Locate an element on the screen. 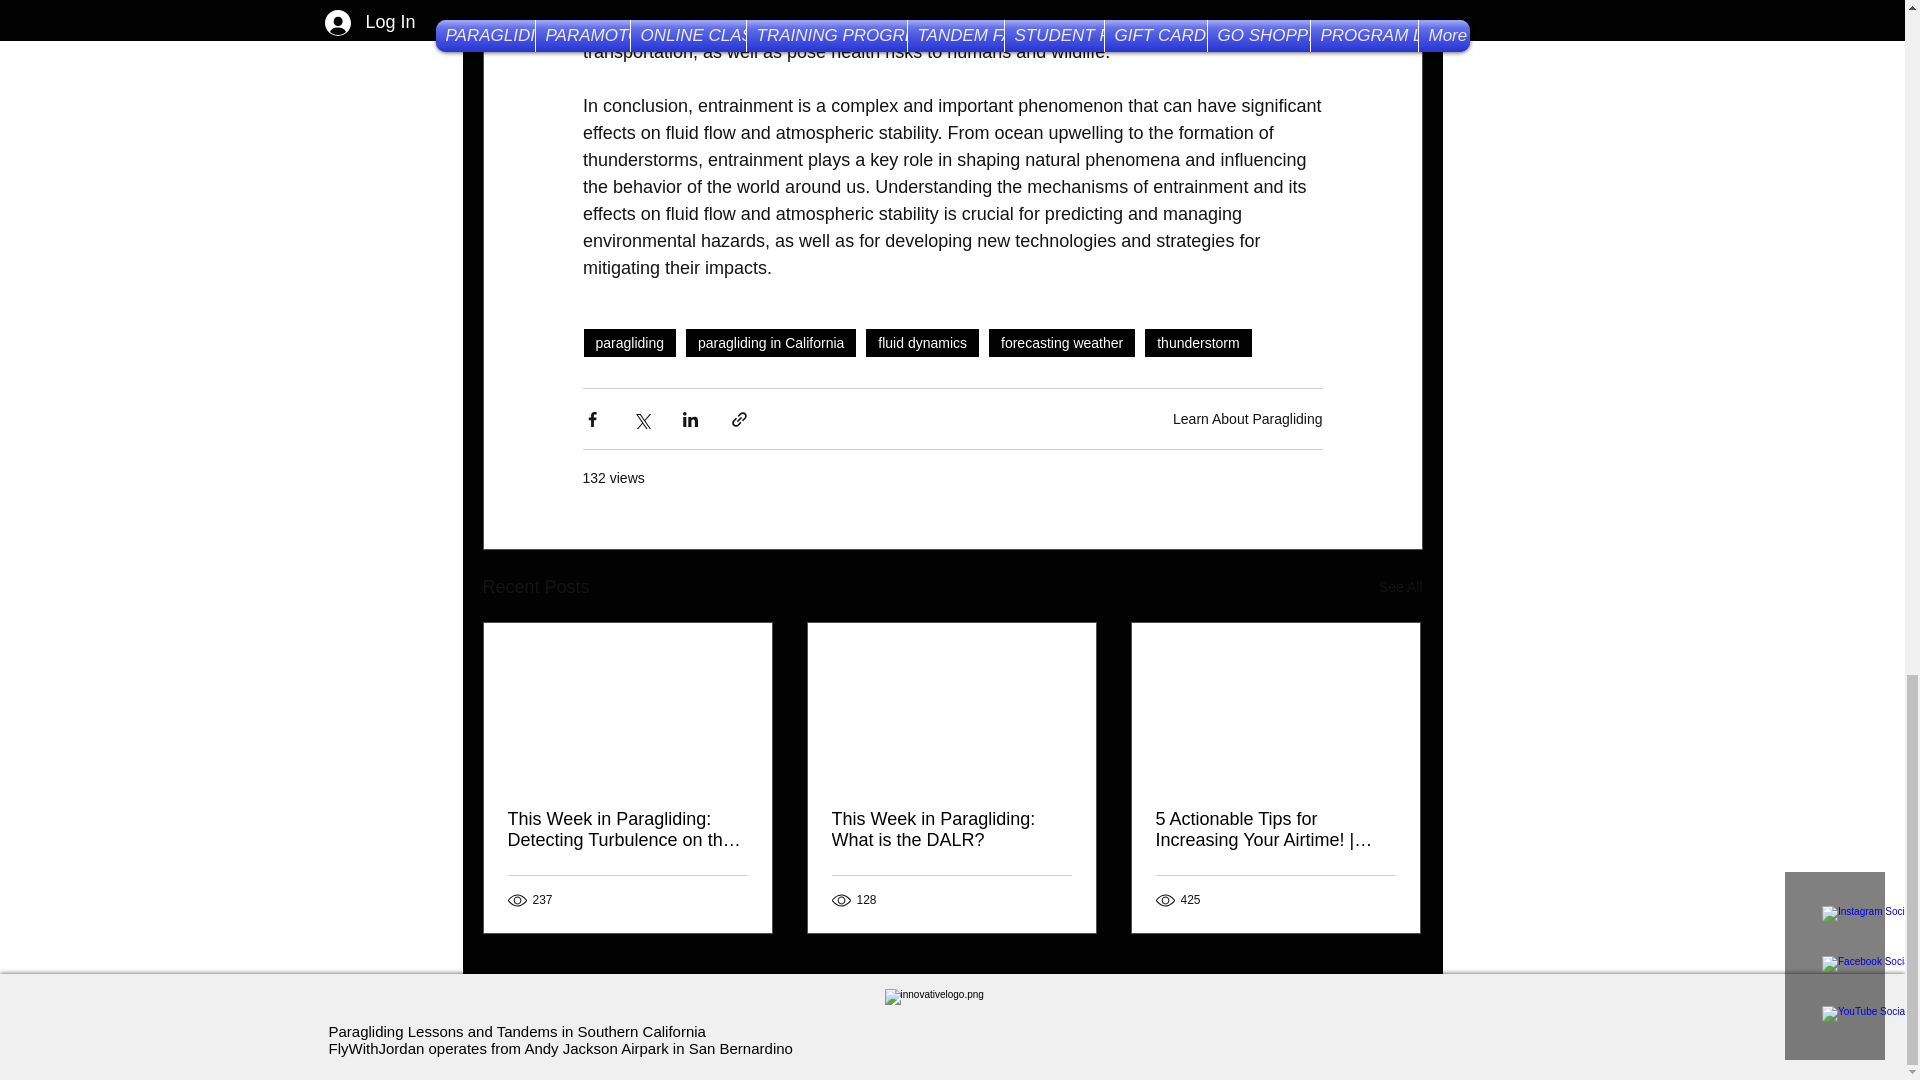 Image resolution: width=1920 pixels, height=1080 pixels. Learn About Paragliding is located at coordinates (1248, 418).